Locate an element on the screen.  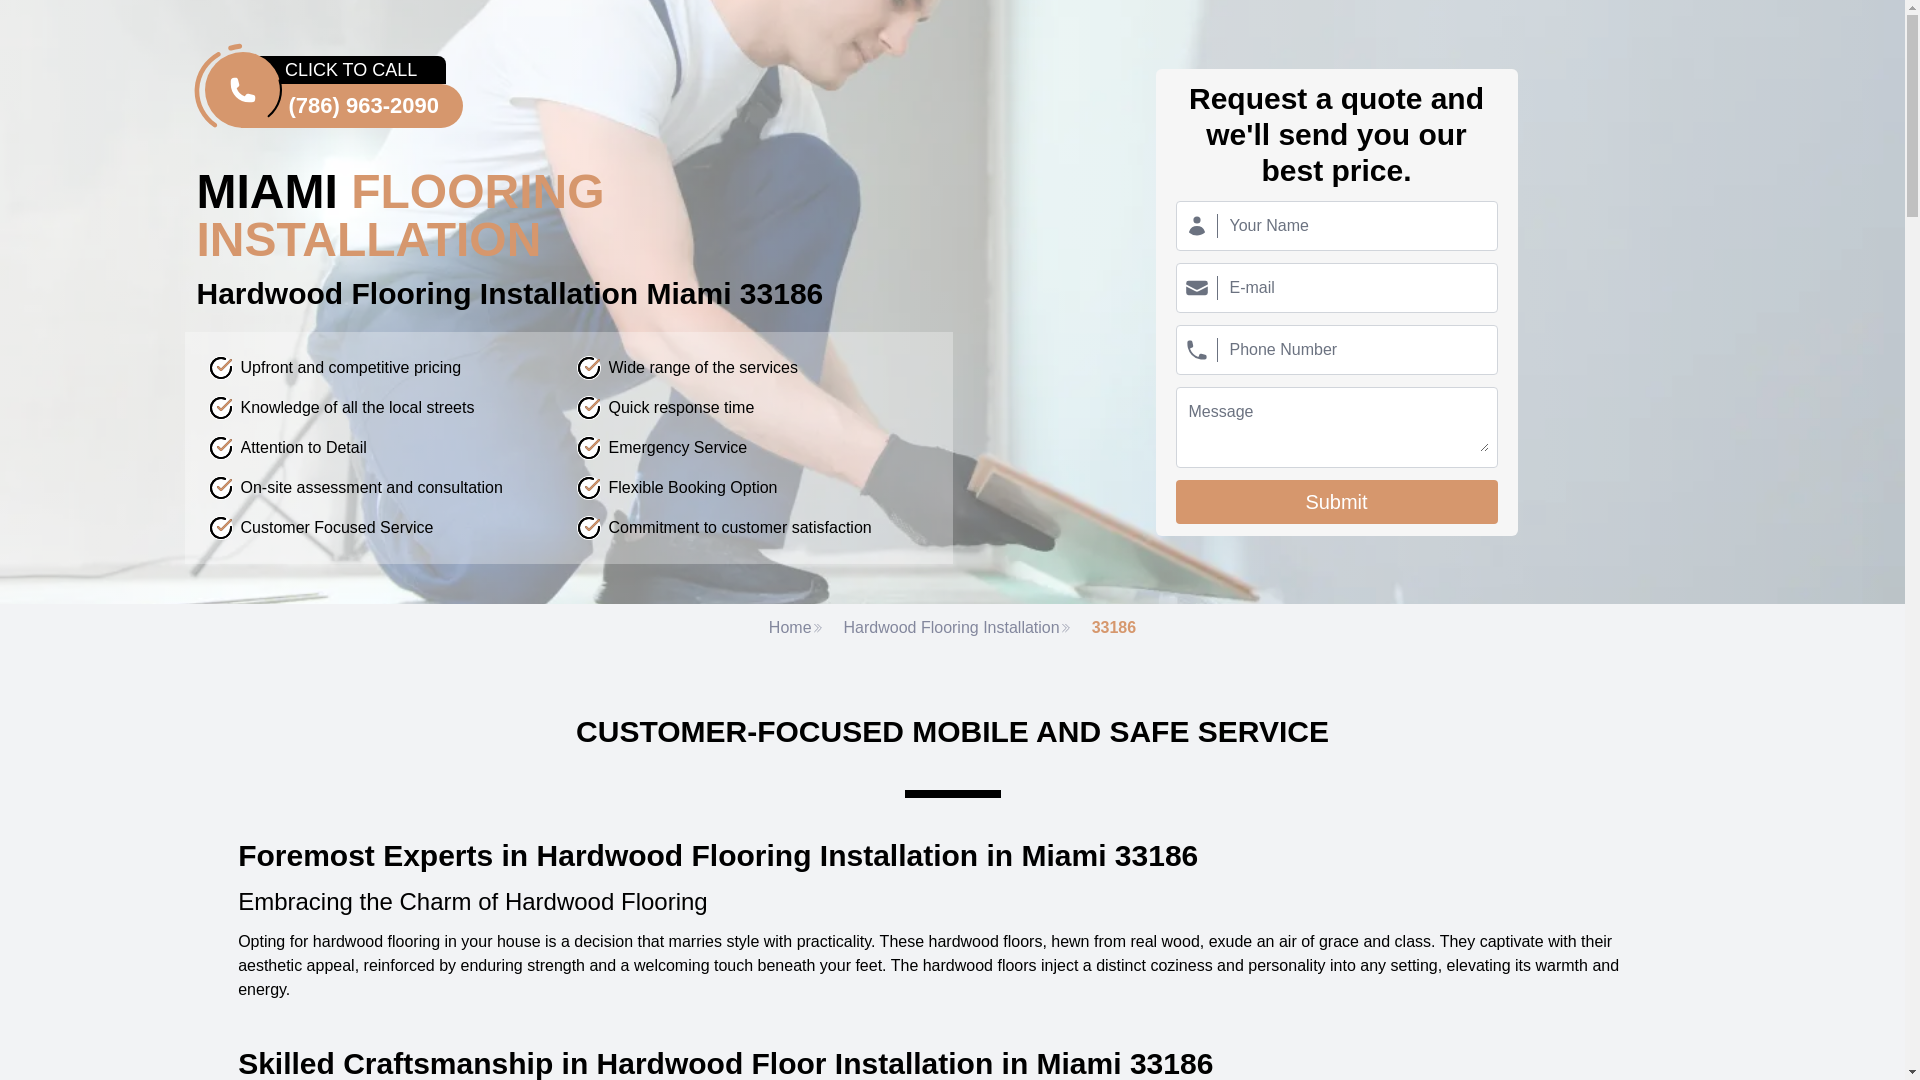
Submit is located at coordinates (1336, 501).